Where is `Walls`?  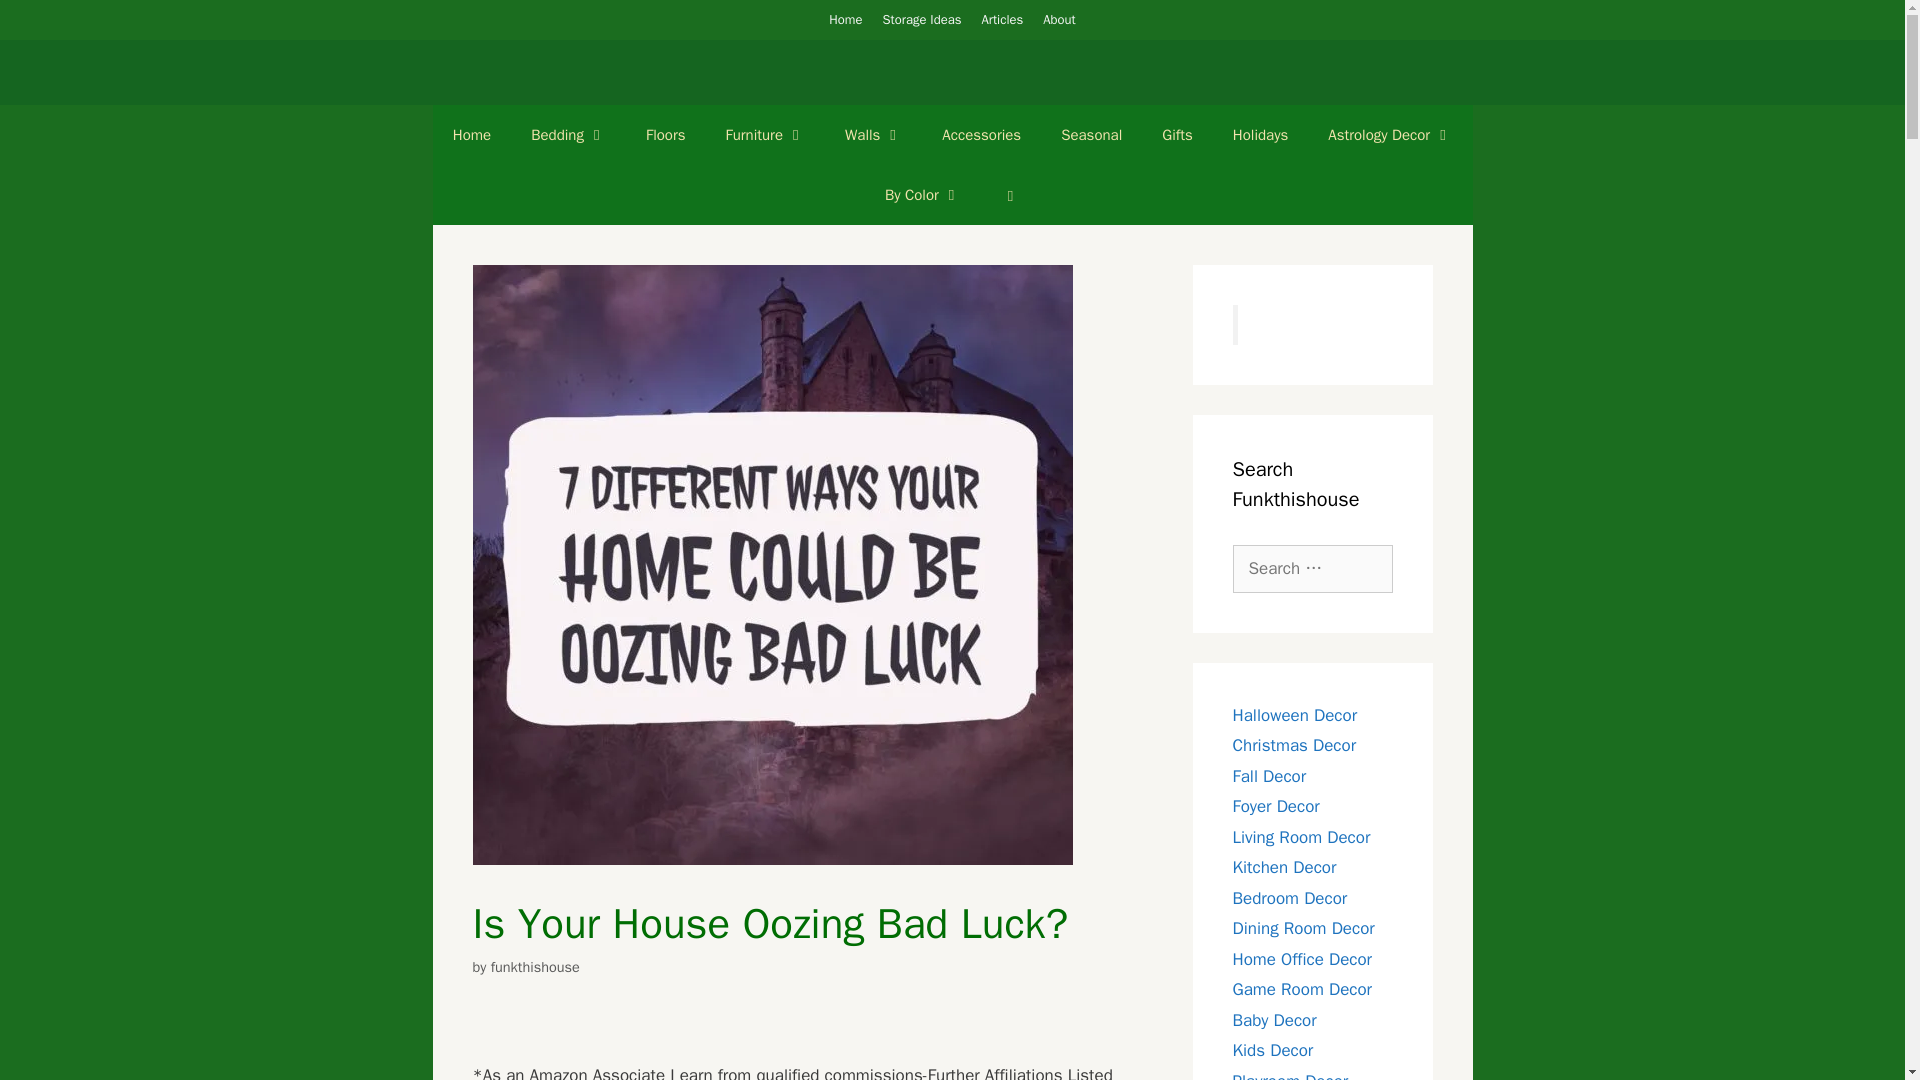
Walls is located at coordinates (873, 134).